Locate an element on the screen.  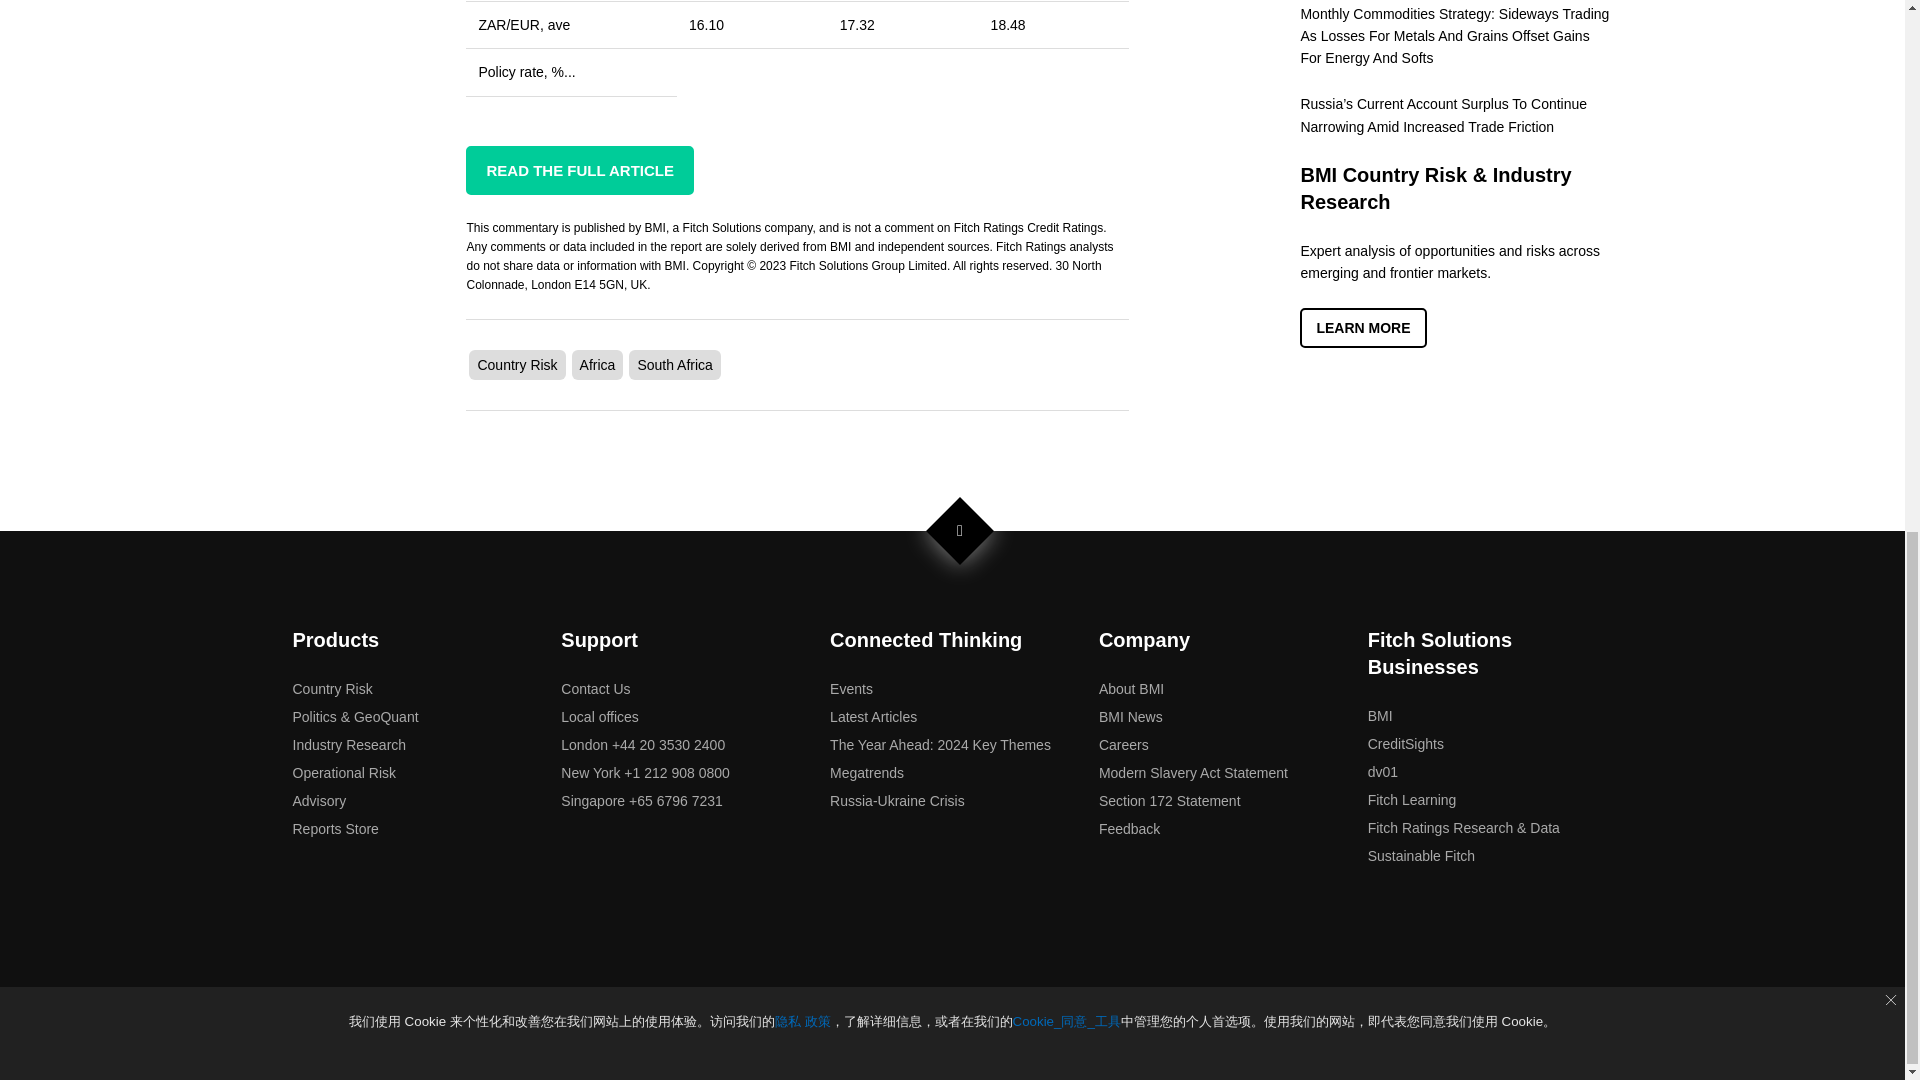
Operational Risk is located at coordinates (343, 772).